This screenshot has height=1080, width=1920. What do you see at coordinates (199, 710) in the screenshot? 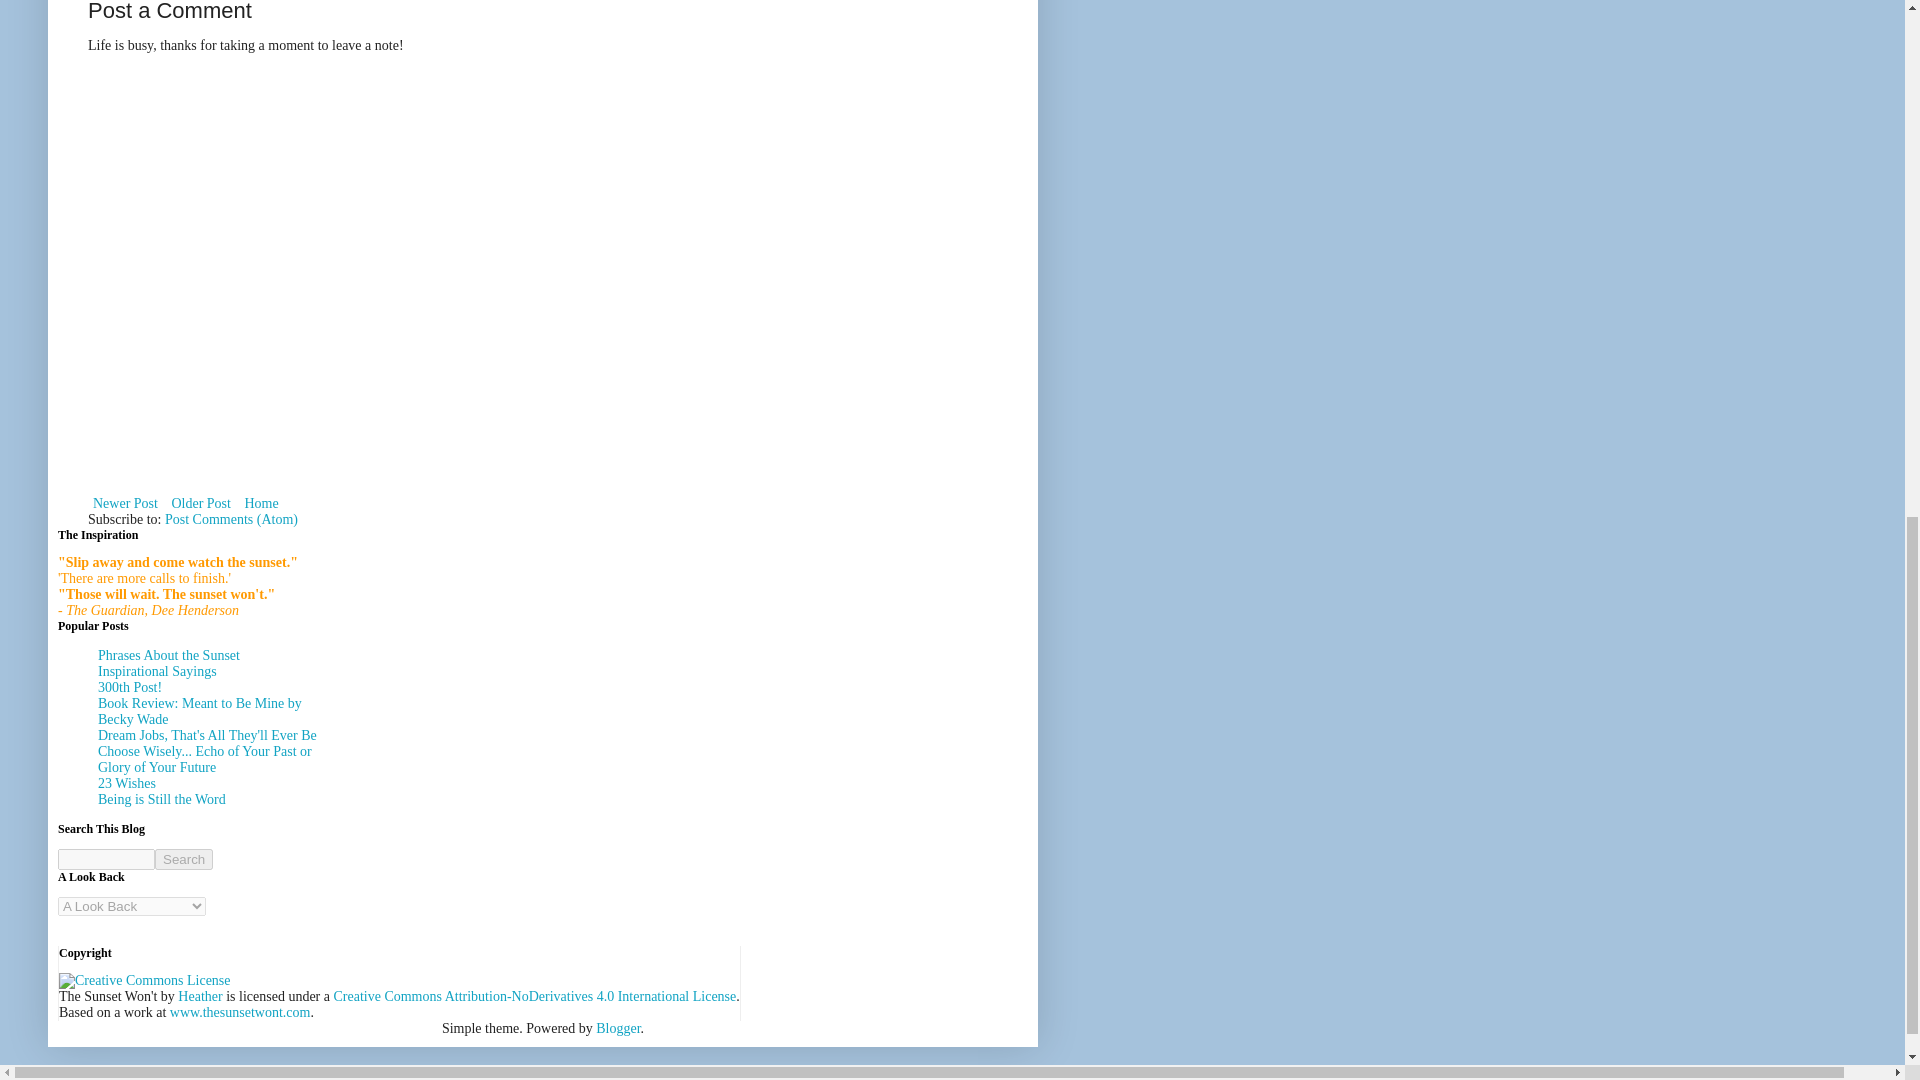
I see `Book Review: Meant to Be Mine by Becky Wade` at bounding box center [199, 710].